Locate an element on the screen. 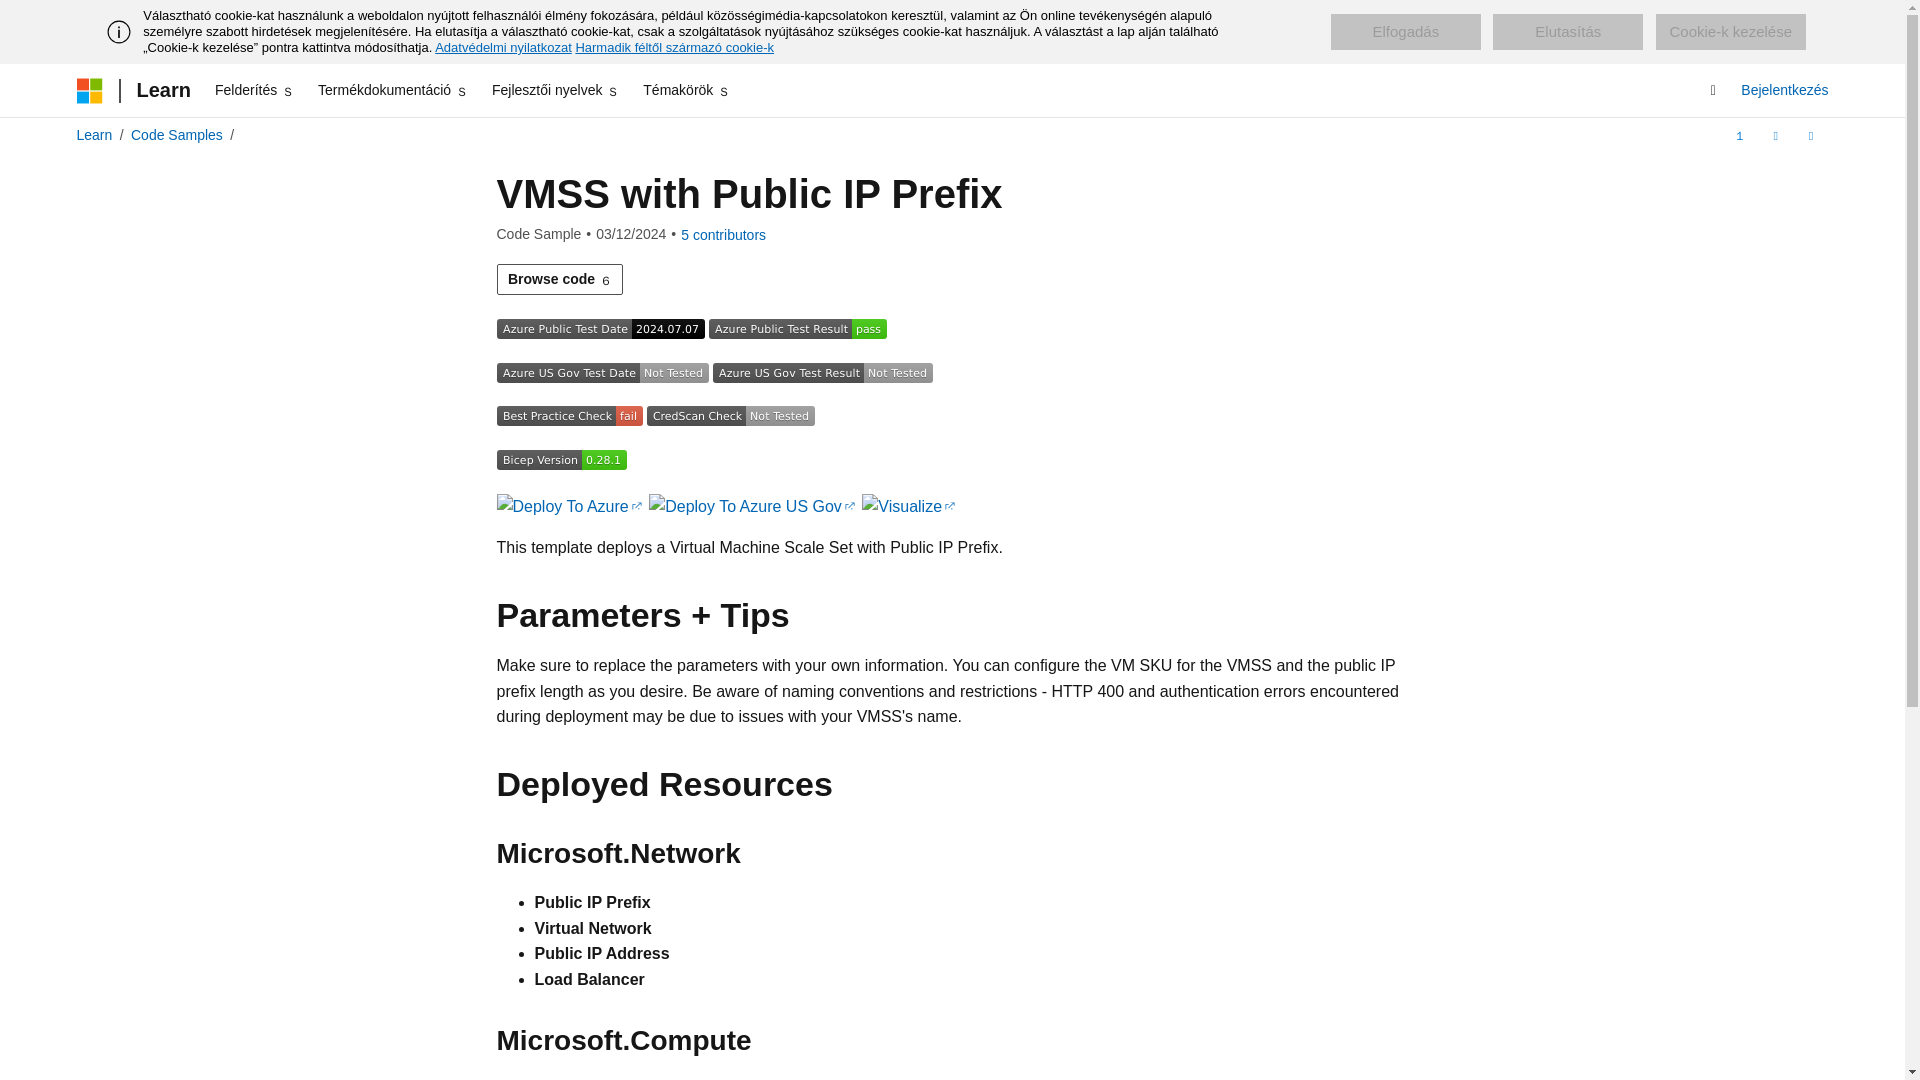 The image size is (1920, 1080). Learn is located at coordinates (162, 90).